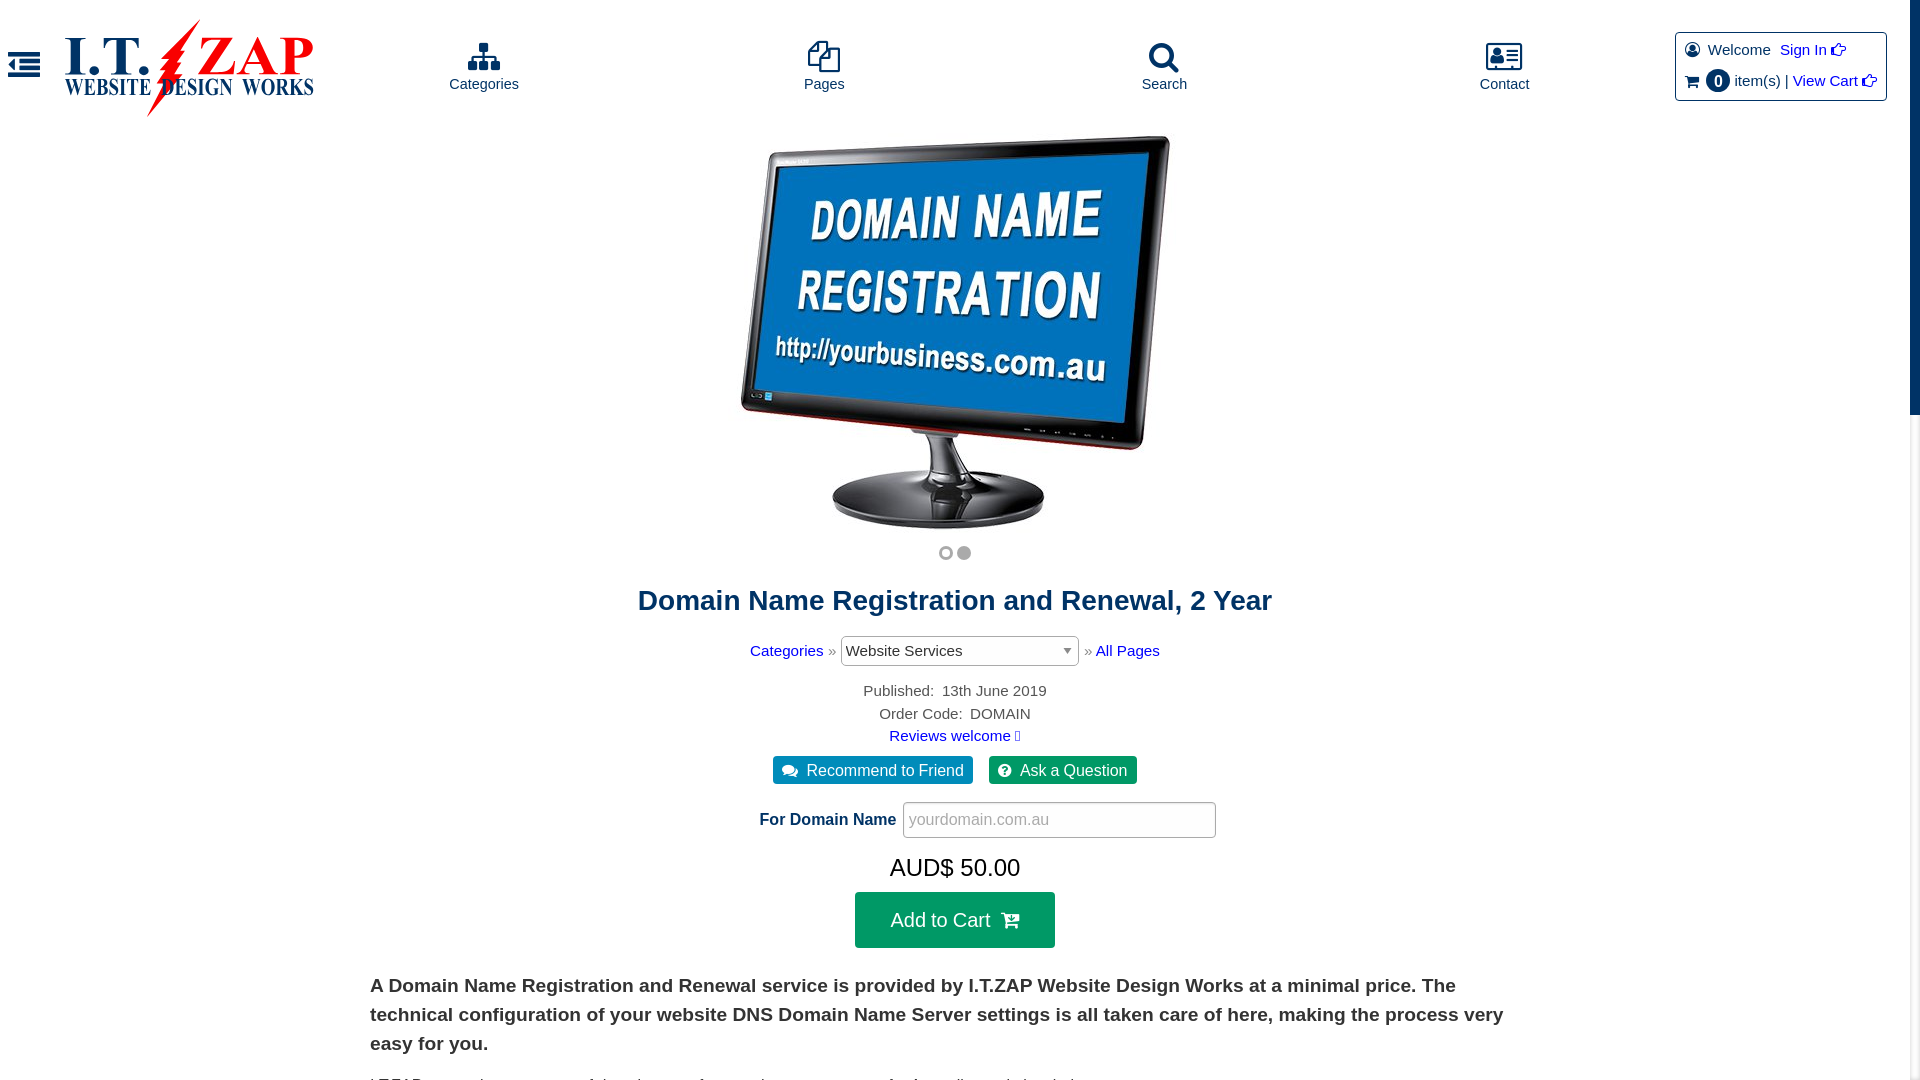  I want to click on Contact, so click(1505, 66).